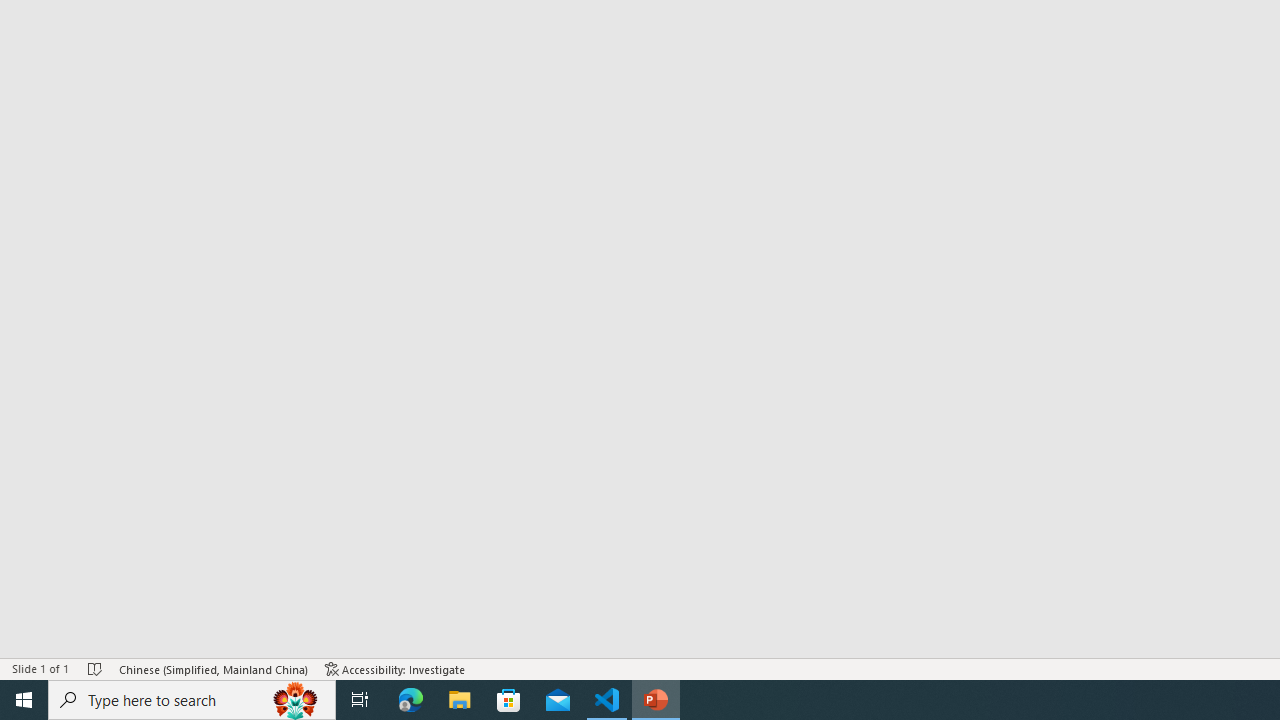 The width and height of the screenshot is (1280, 720). What do you see at coordinates (96, 668) in the screenshot?
I see `Spell Check No Errors` at bounding box center [96, 668].